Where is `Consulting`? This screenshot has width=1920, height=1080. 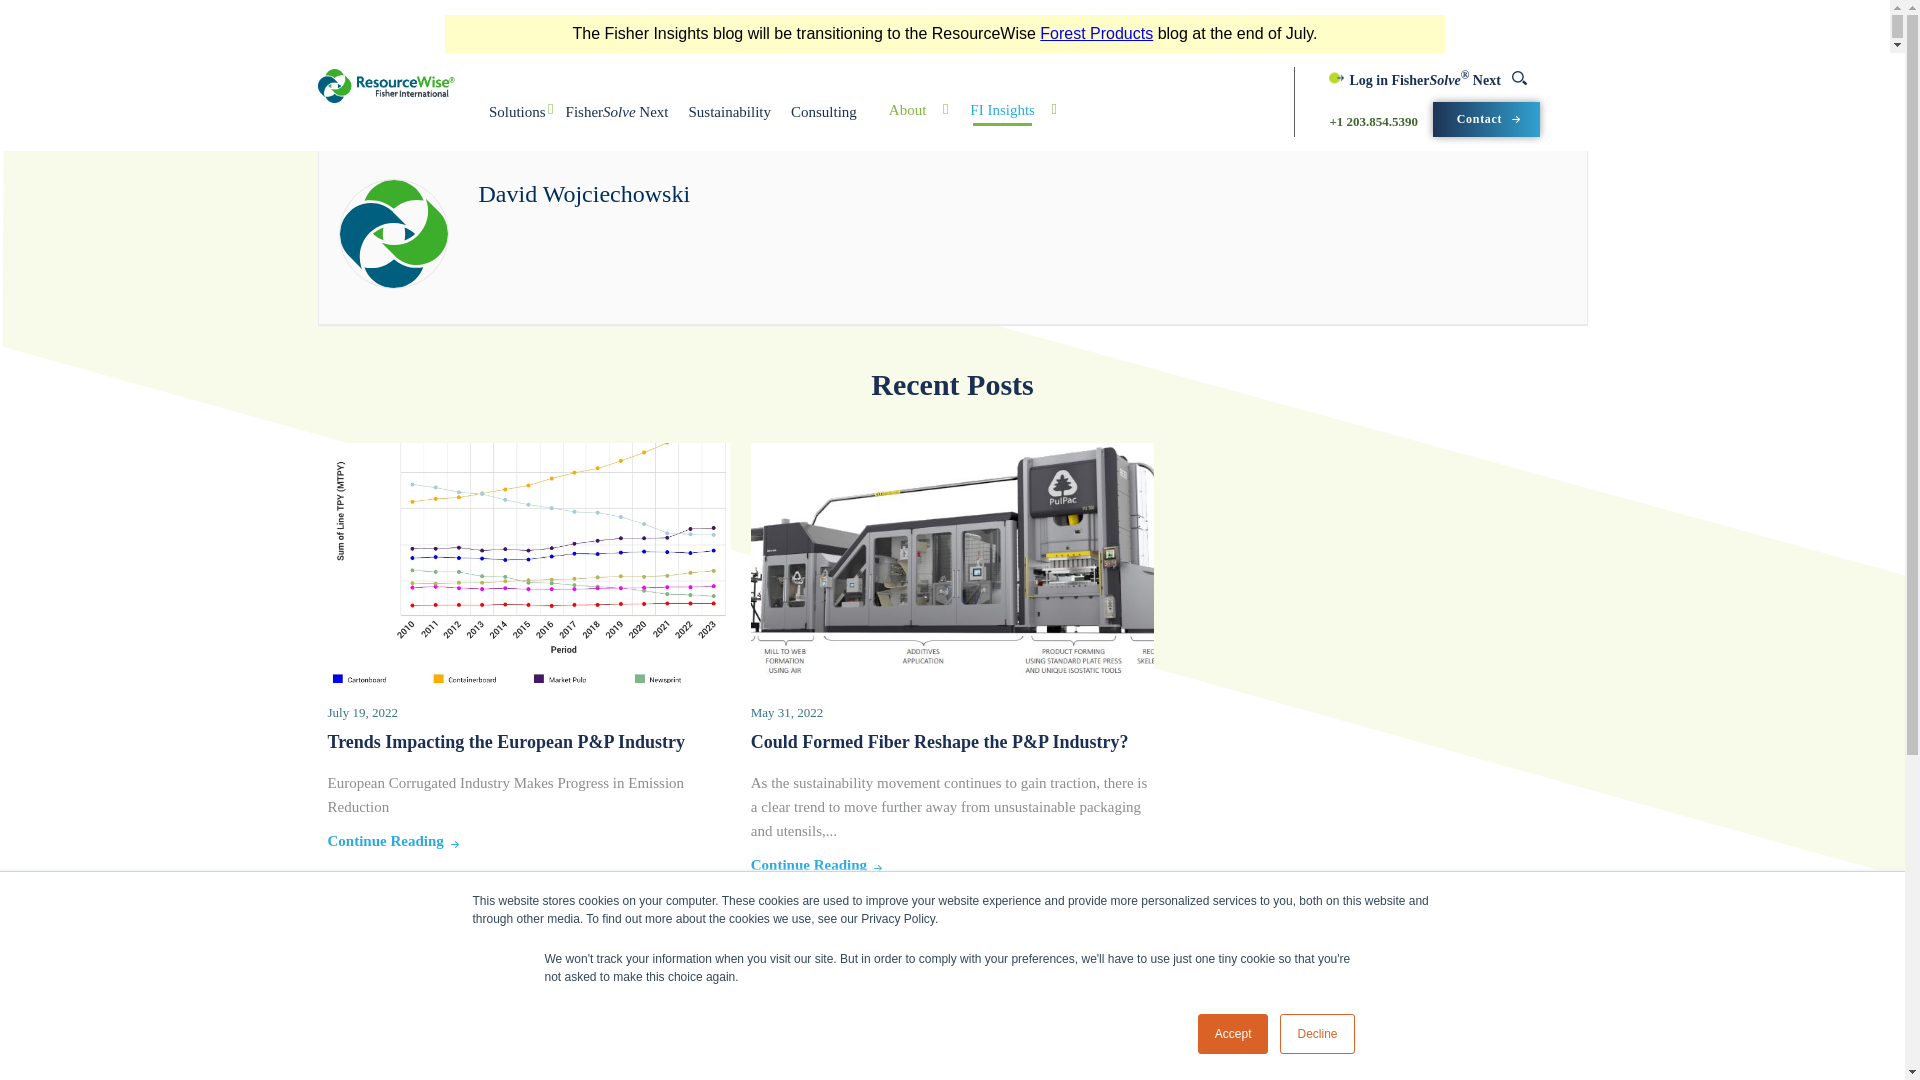 Consulting is located at coordinates (824, 119).